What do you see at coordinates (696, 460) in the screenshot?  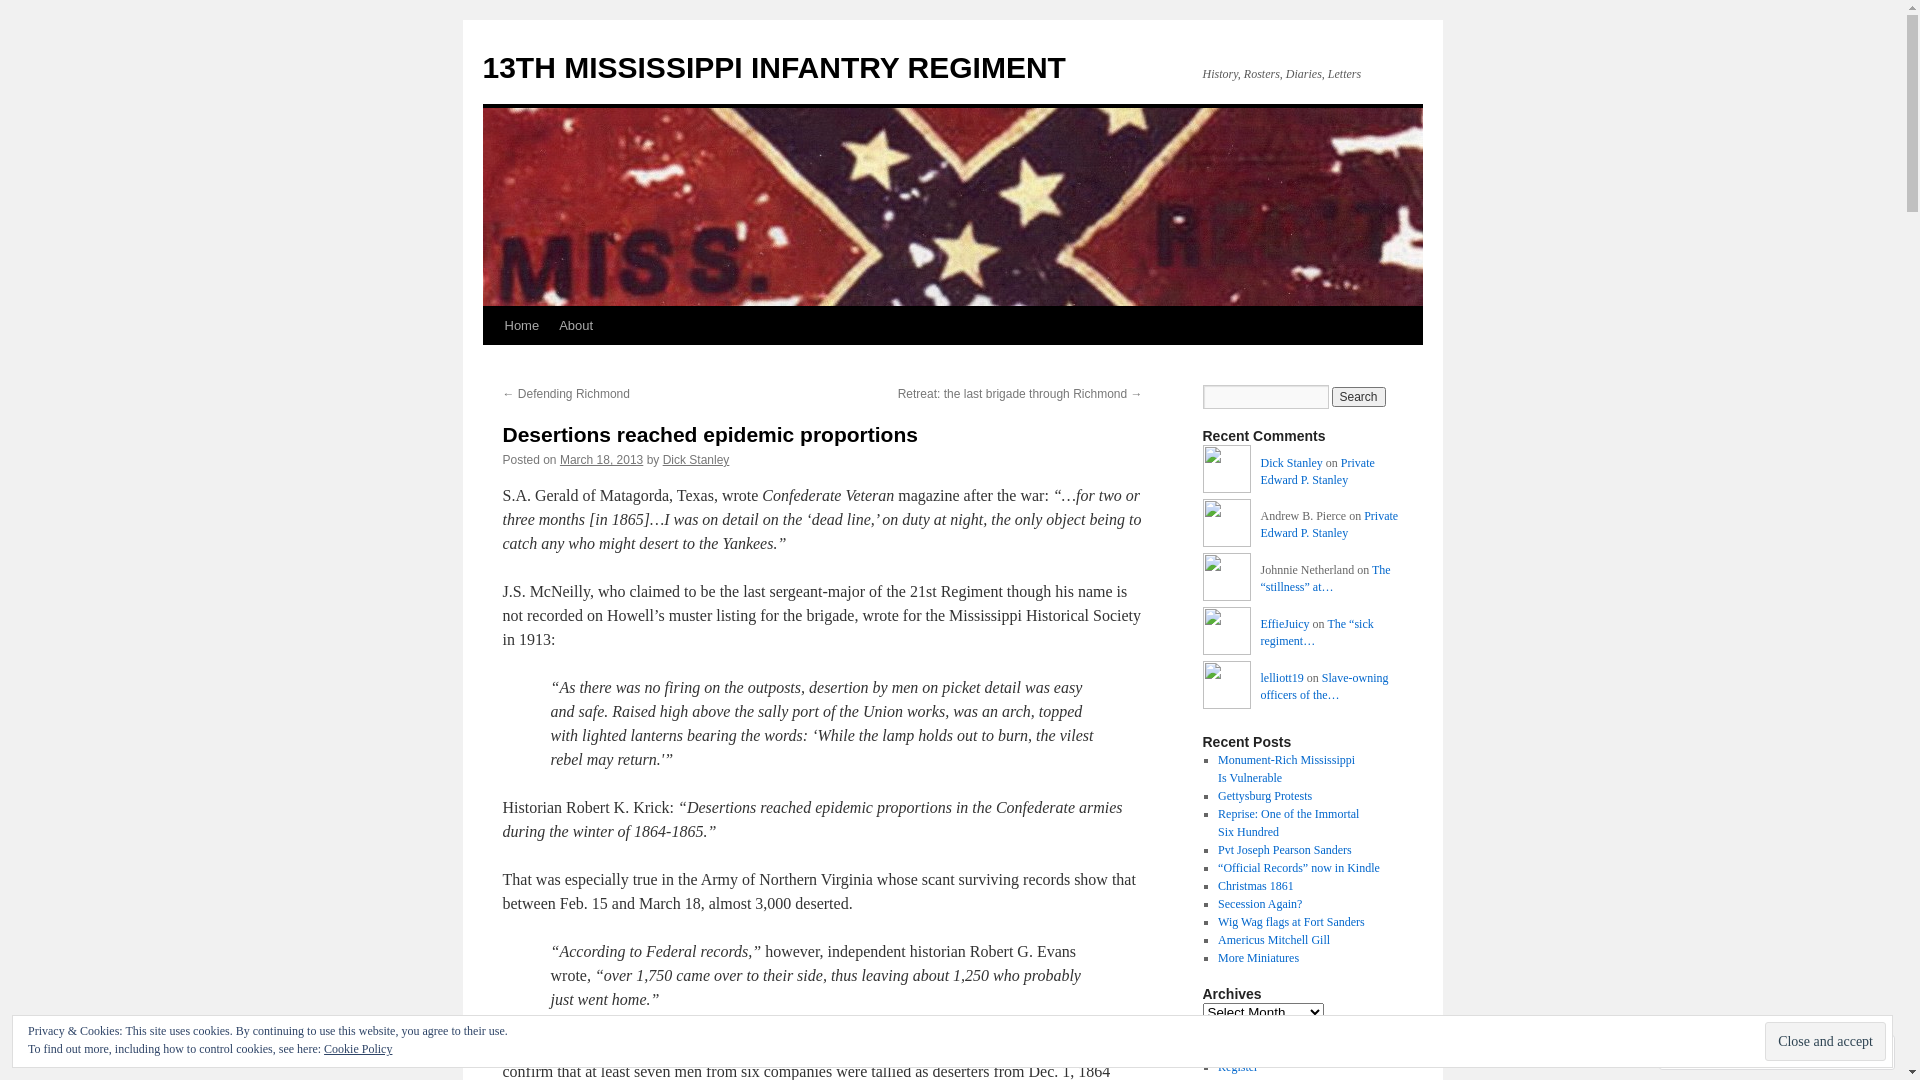 I see `Dick Stanley` at bounding box center [696, 460].